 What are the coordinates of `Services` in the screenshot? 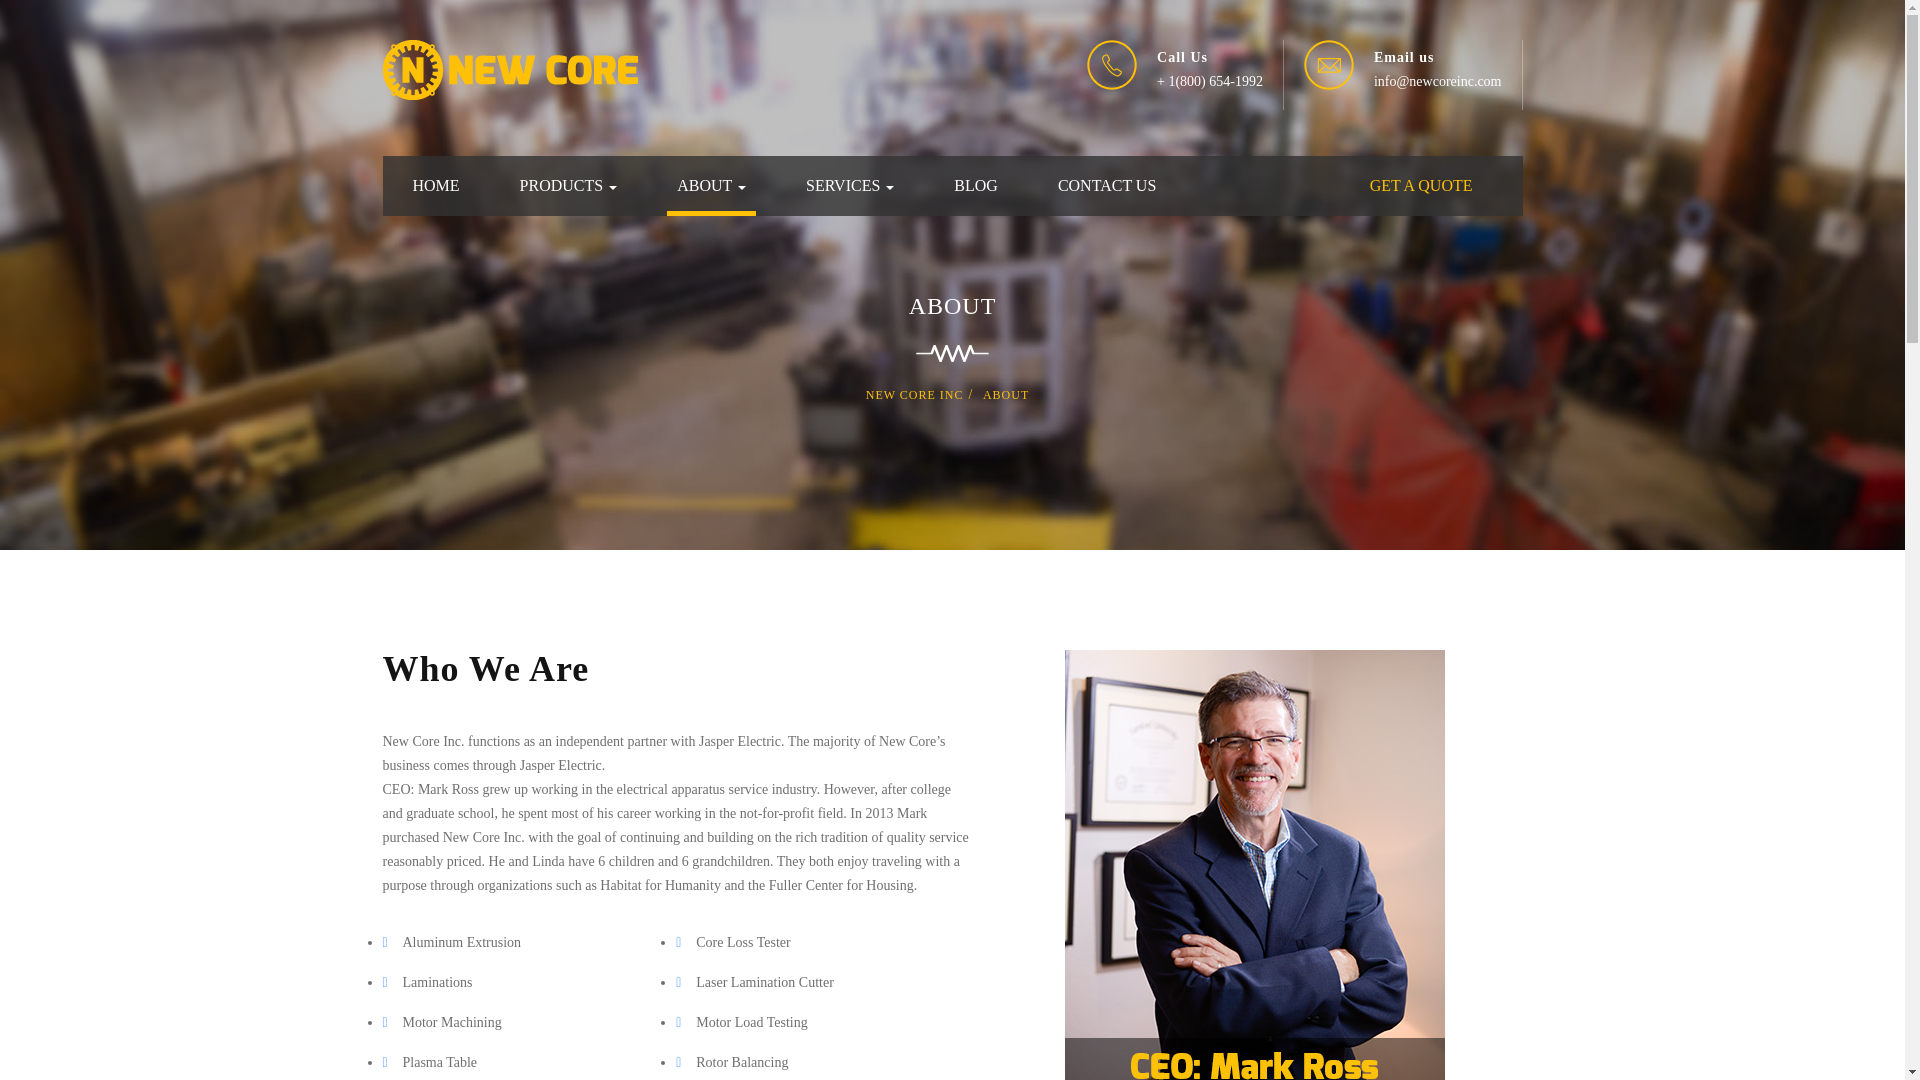 It's located at (850, 186).